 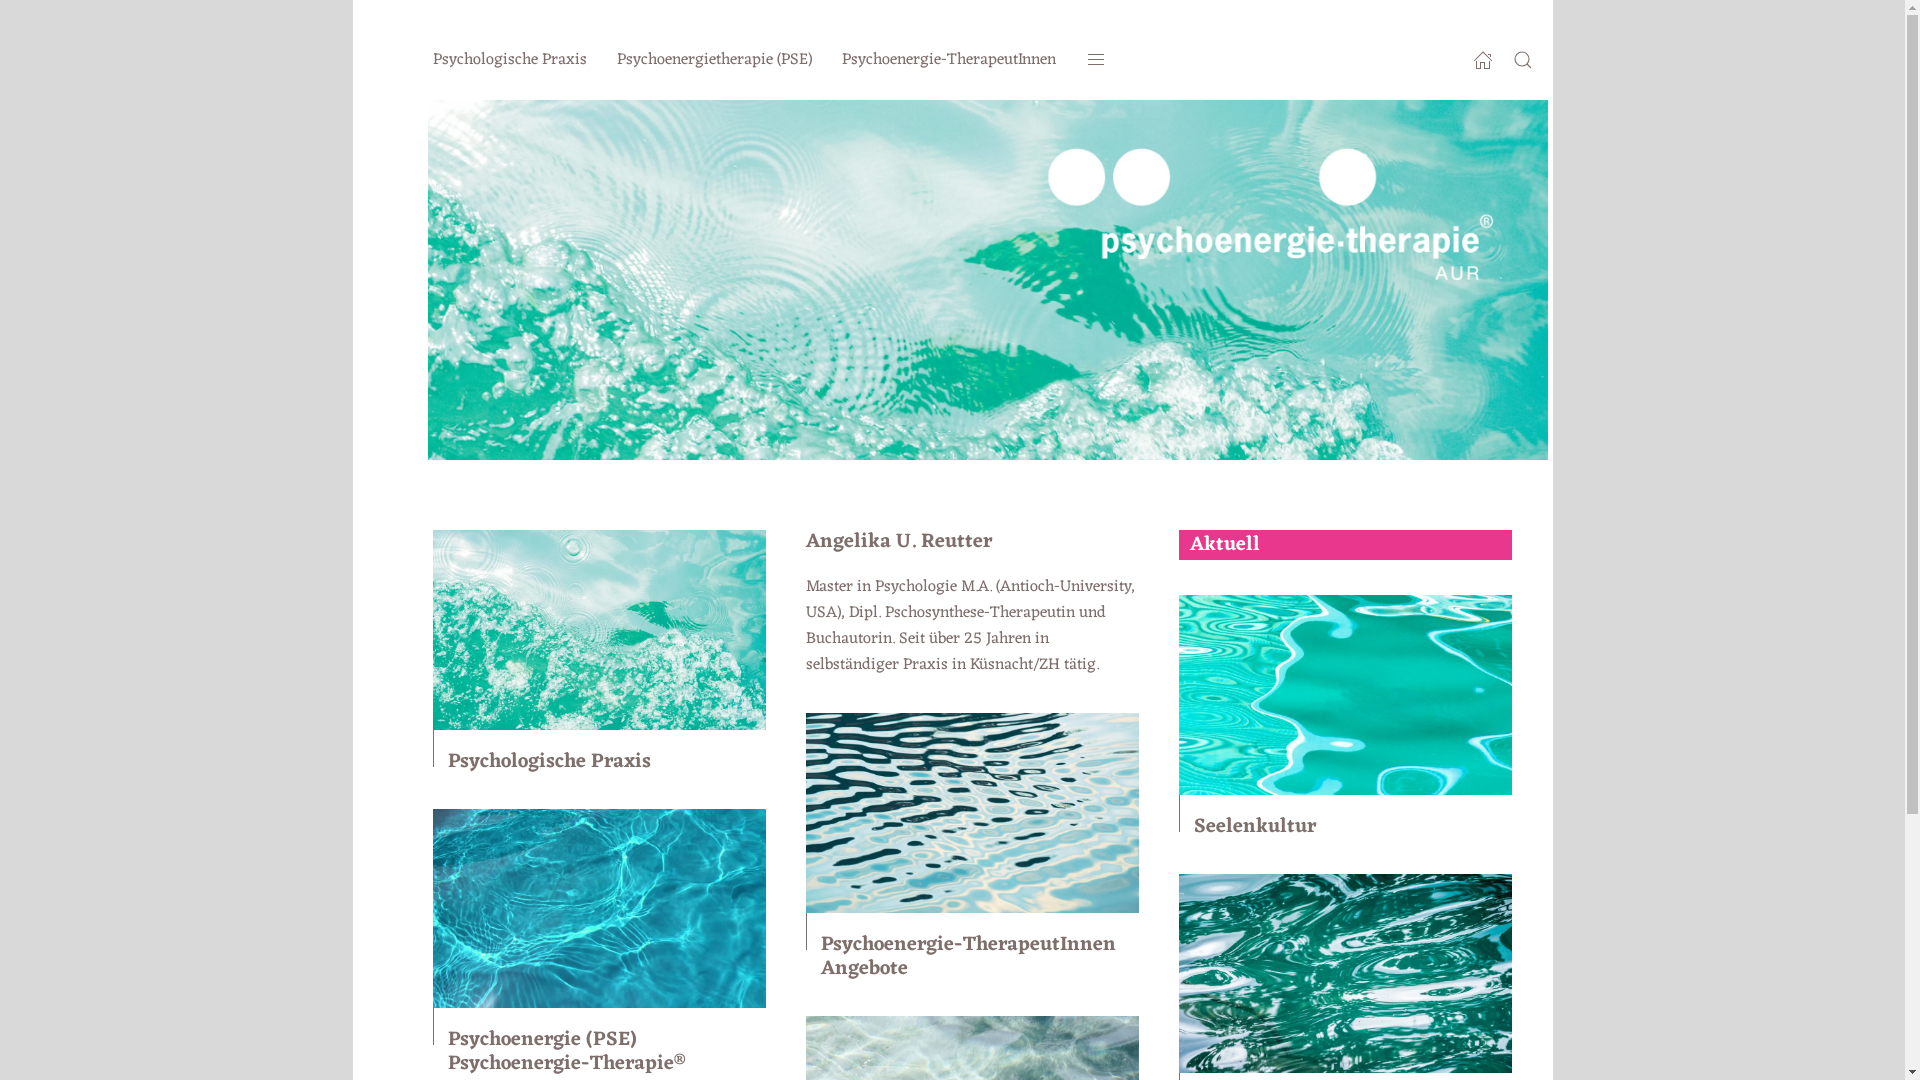 What do you see at coordinates (1008, 280) in the screenshot?
I see `weiterlesen` at bounding box center [1008, 280].